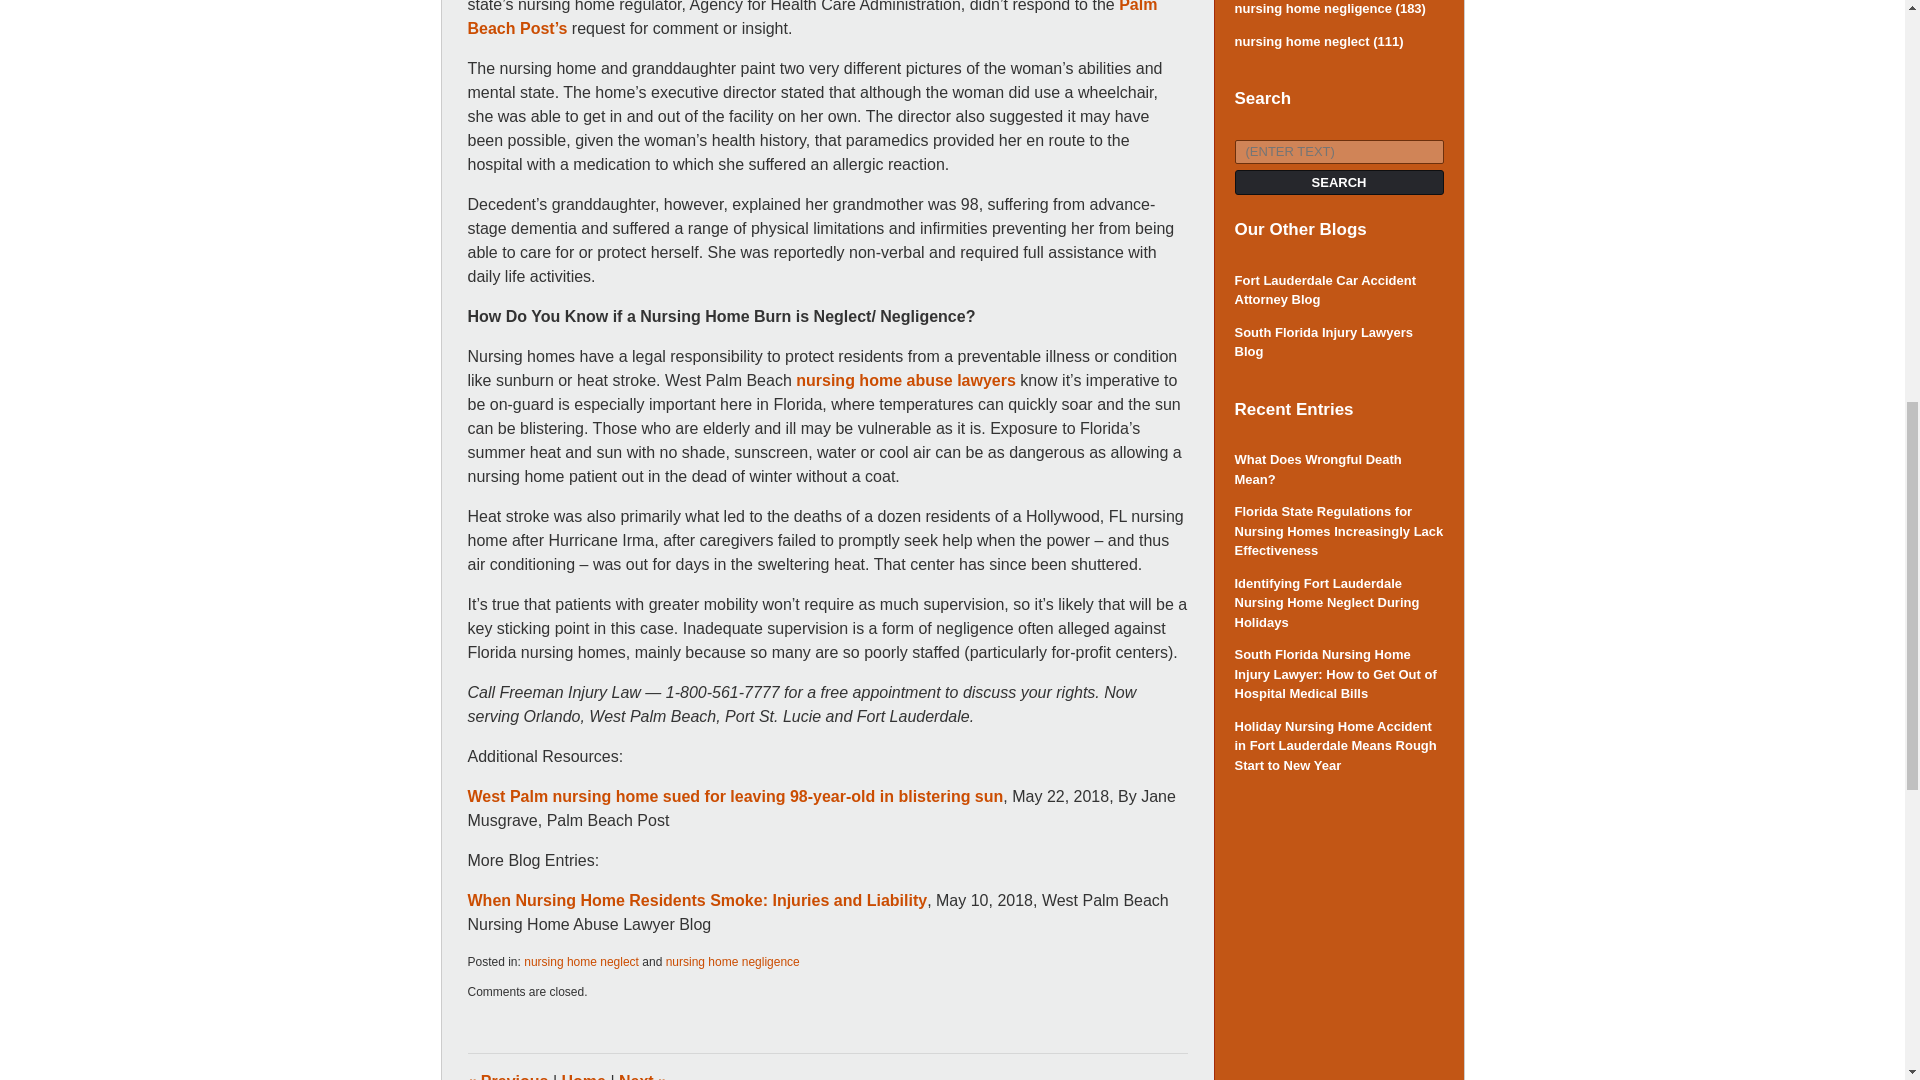 Image resolution: width=1920 pixels, height=1080 pixels. Describe the element at coordinates (582, 961) in the screenshot. I see `nursing home neglect` at that location.